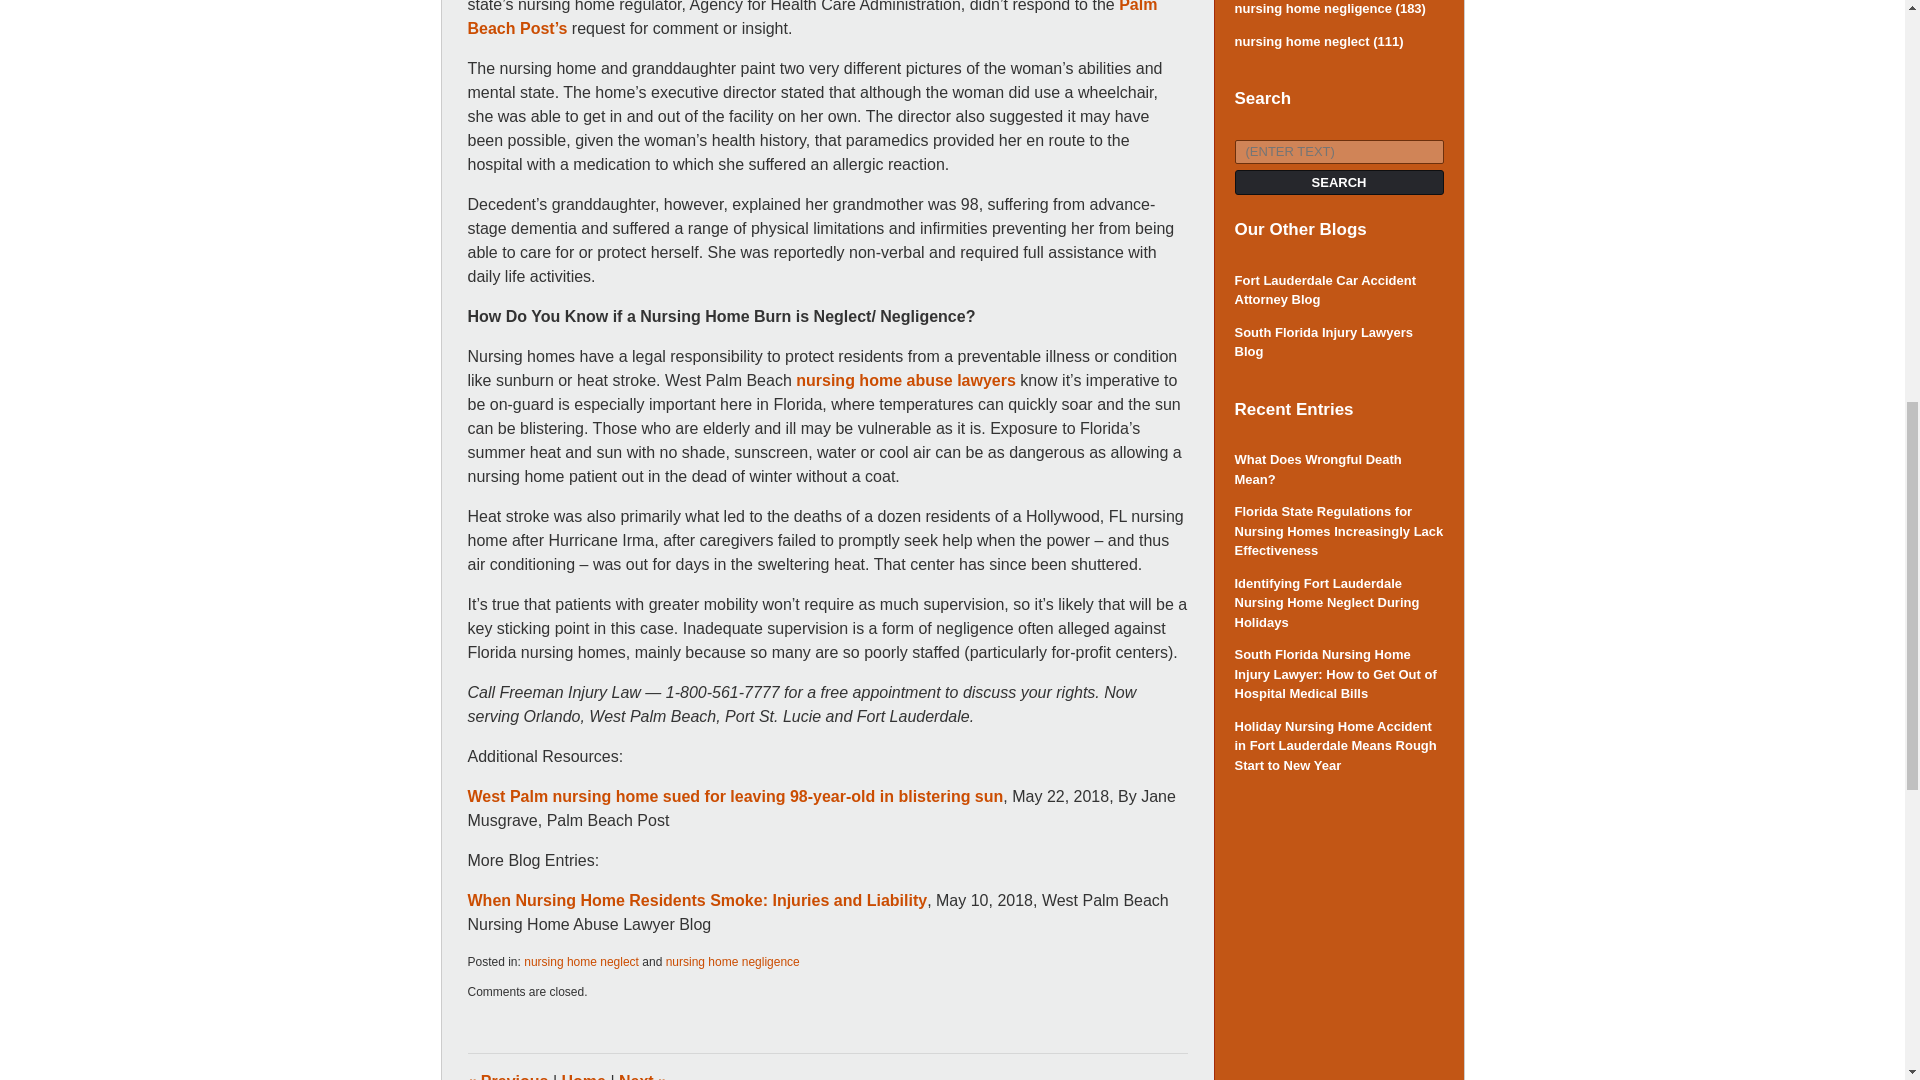 Image resolution: width=1920 pixels, height=1080 pixels. Describe the element at coordinates (582, 961) in the screenshot. I see `nursing home neglect` at that location.